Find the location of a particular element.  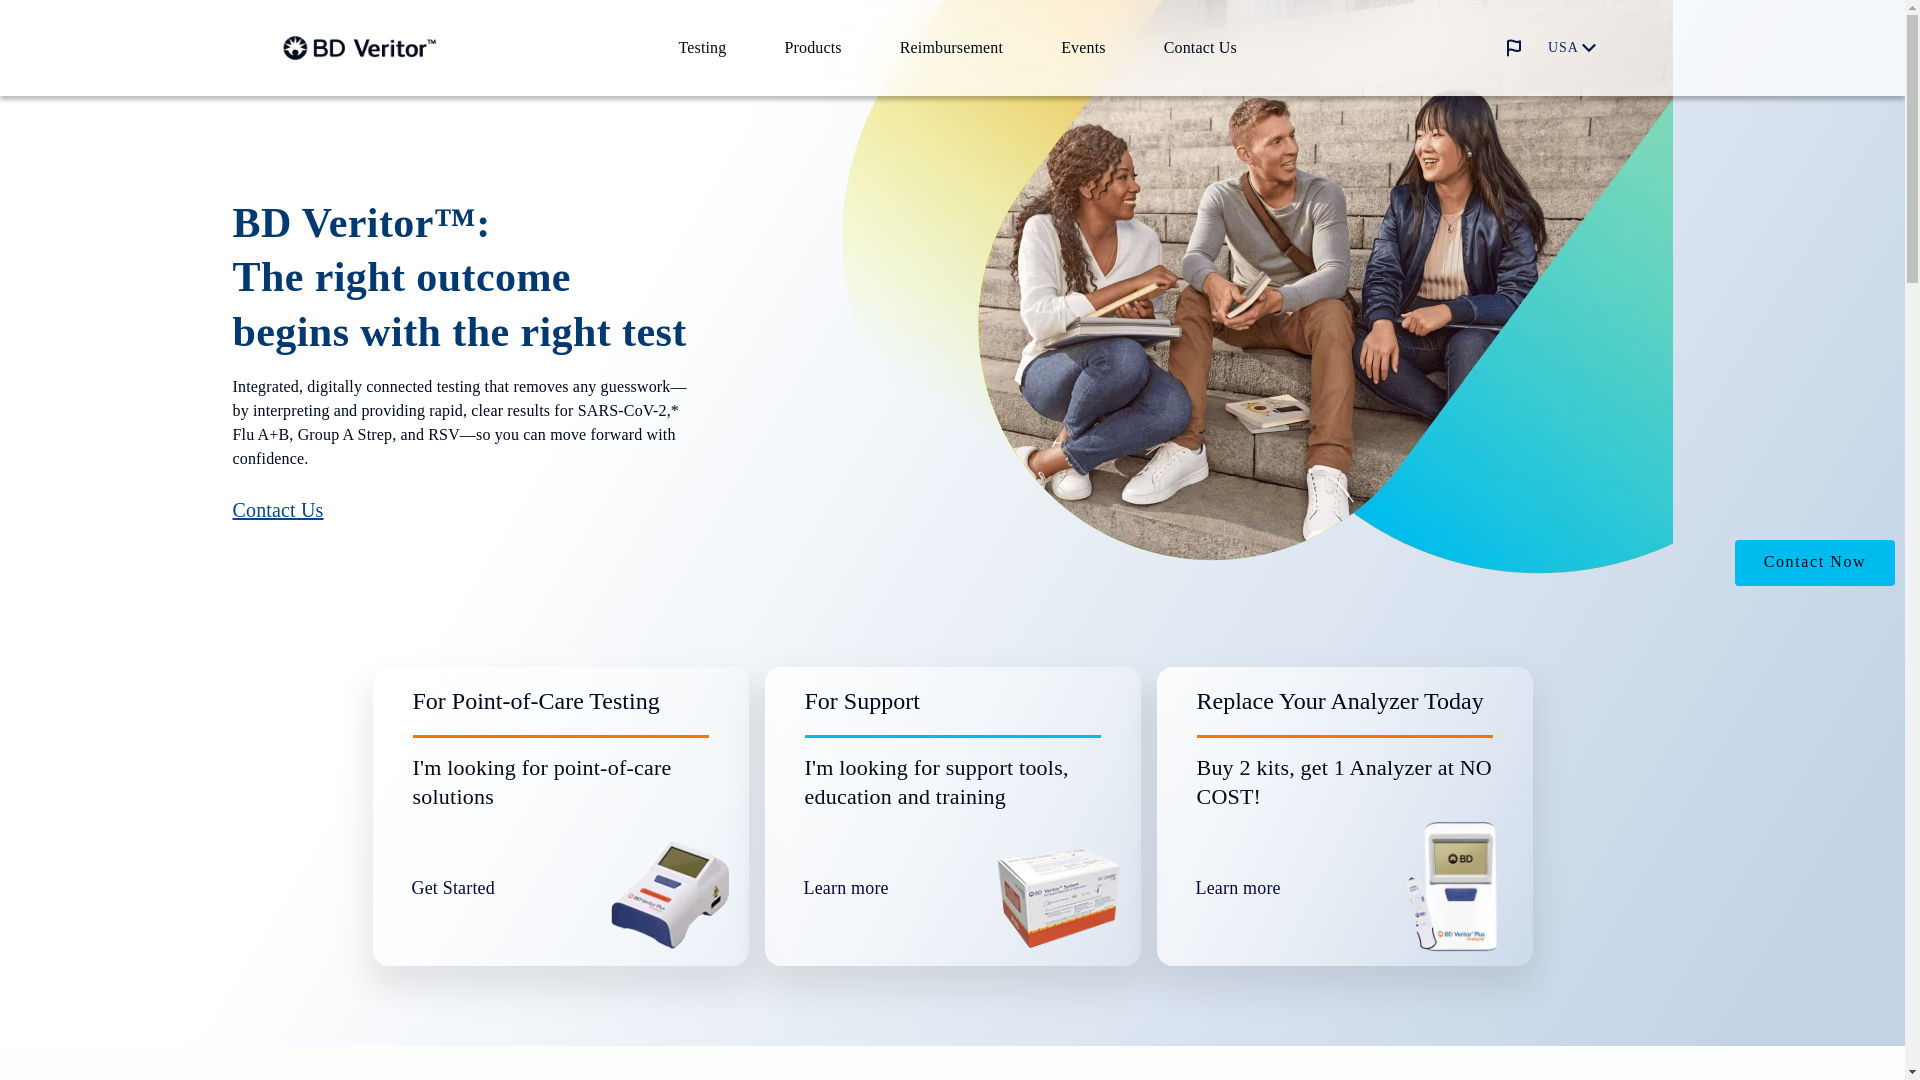

Testing is located at coordinates (701, 47).